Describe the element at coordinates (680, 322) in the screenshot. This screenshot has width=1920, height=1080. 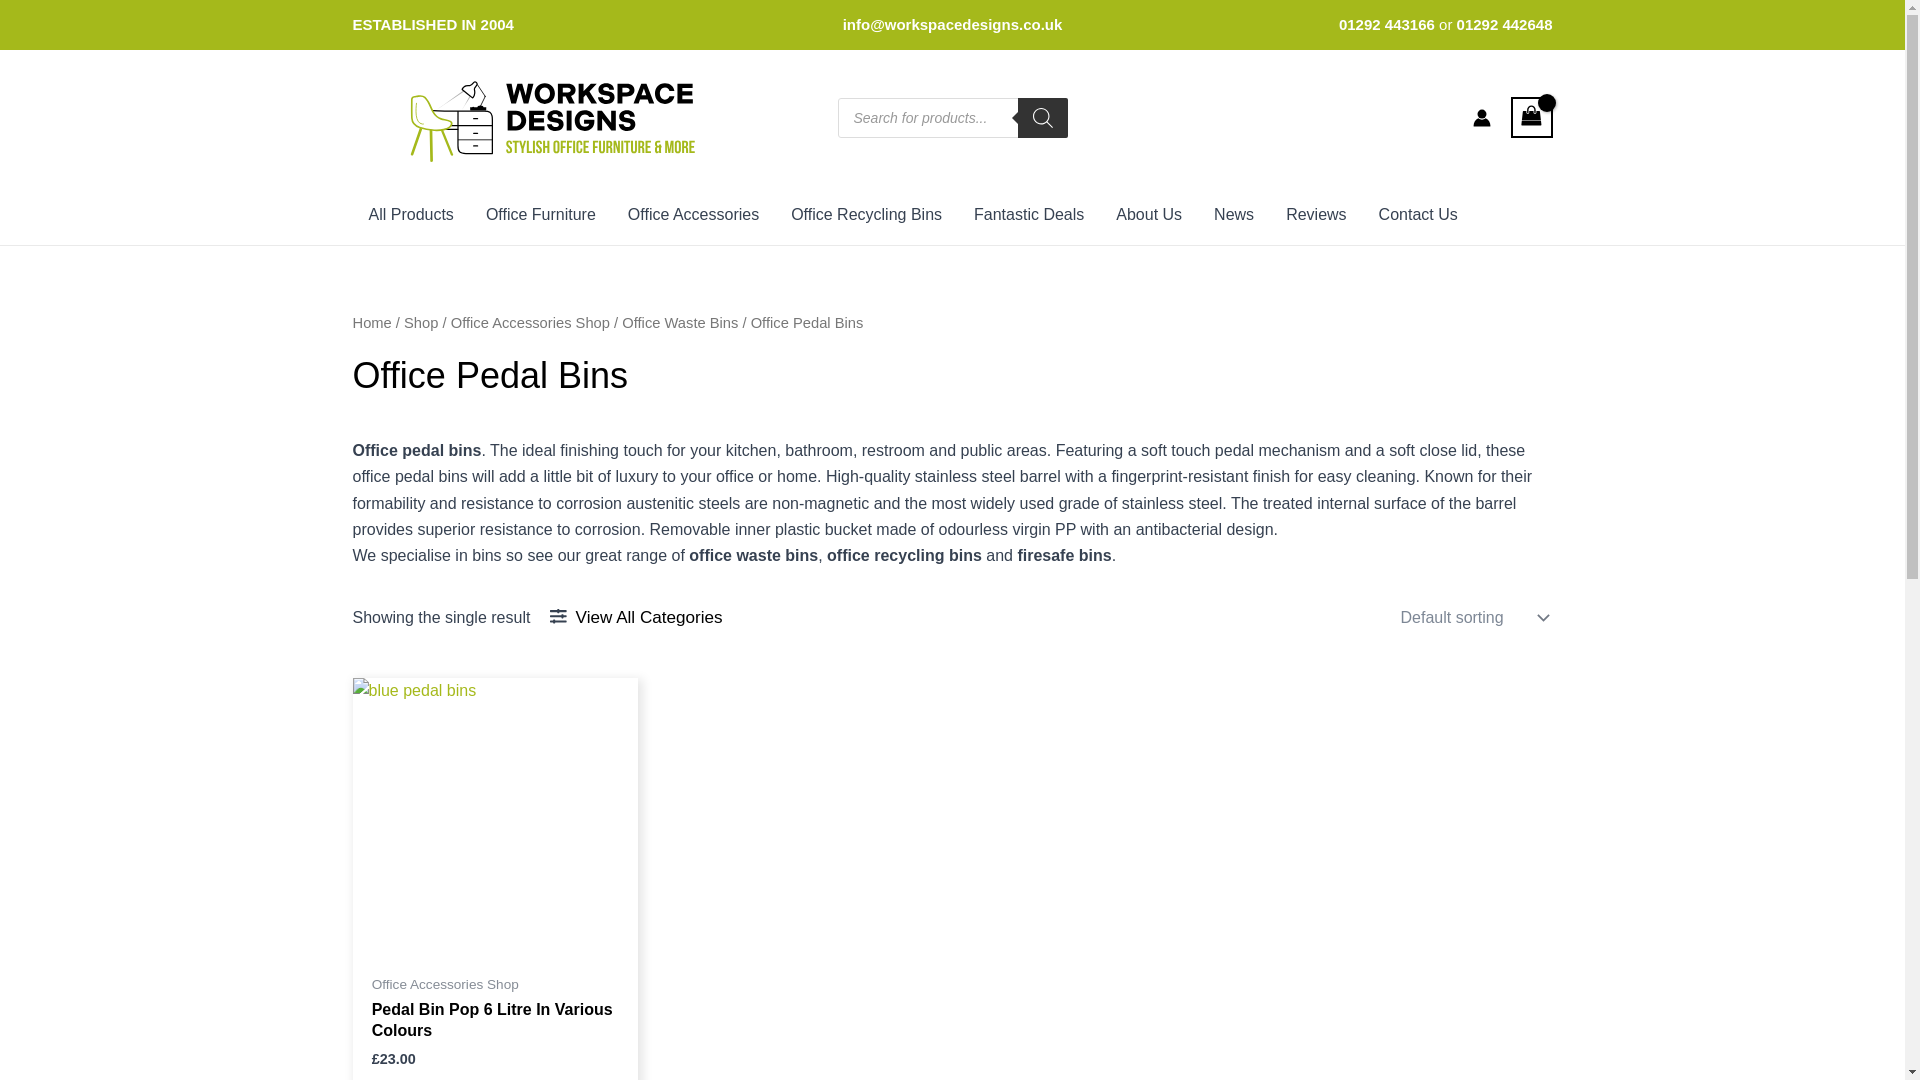
I see `Office Waste Bins` at that location.